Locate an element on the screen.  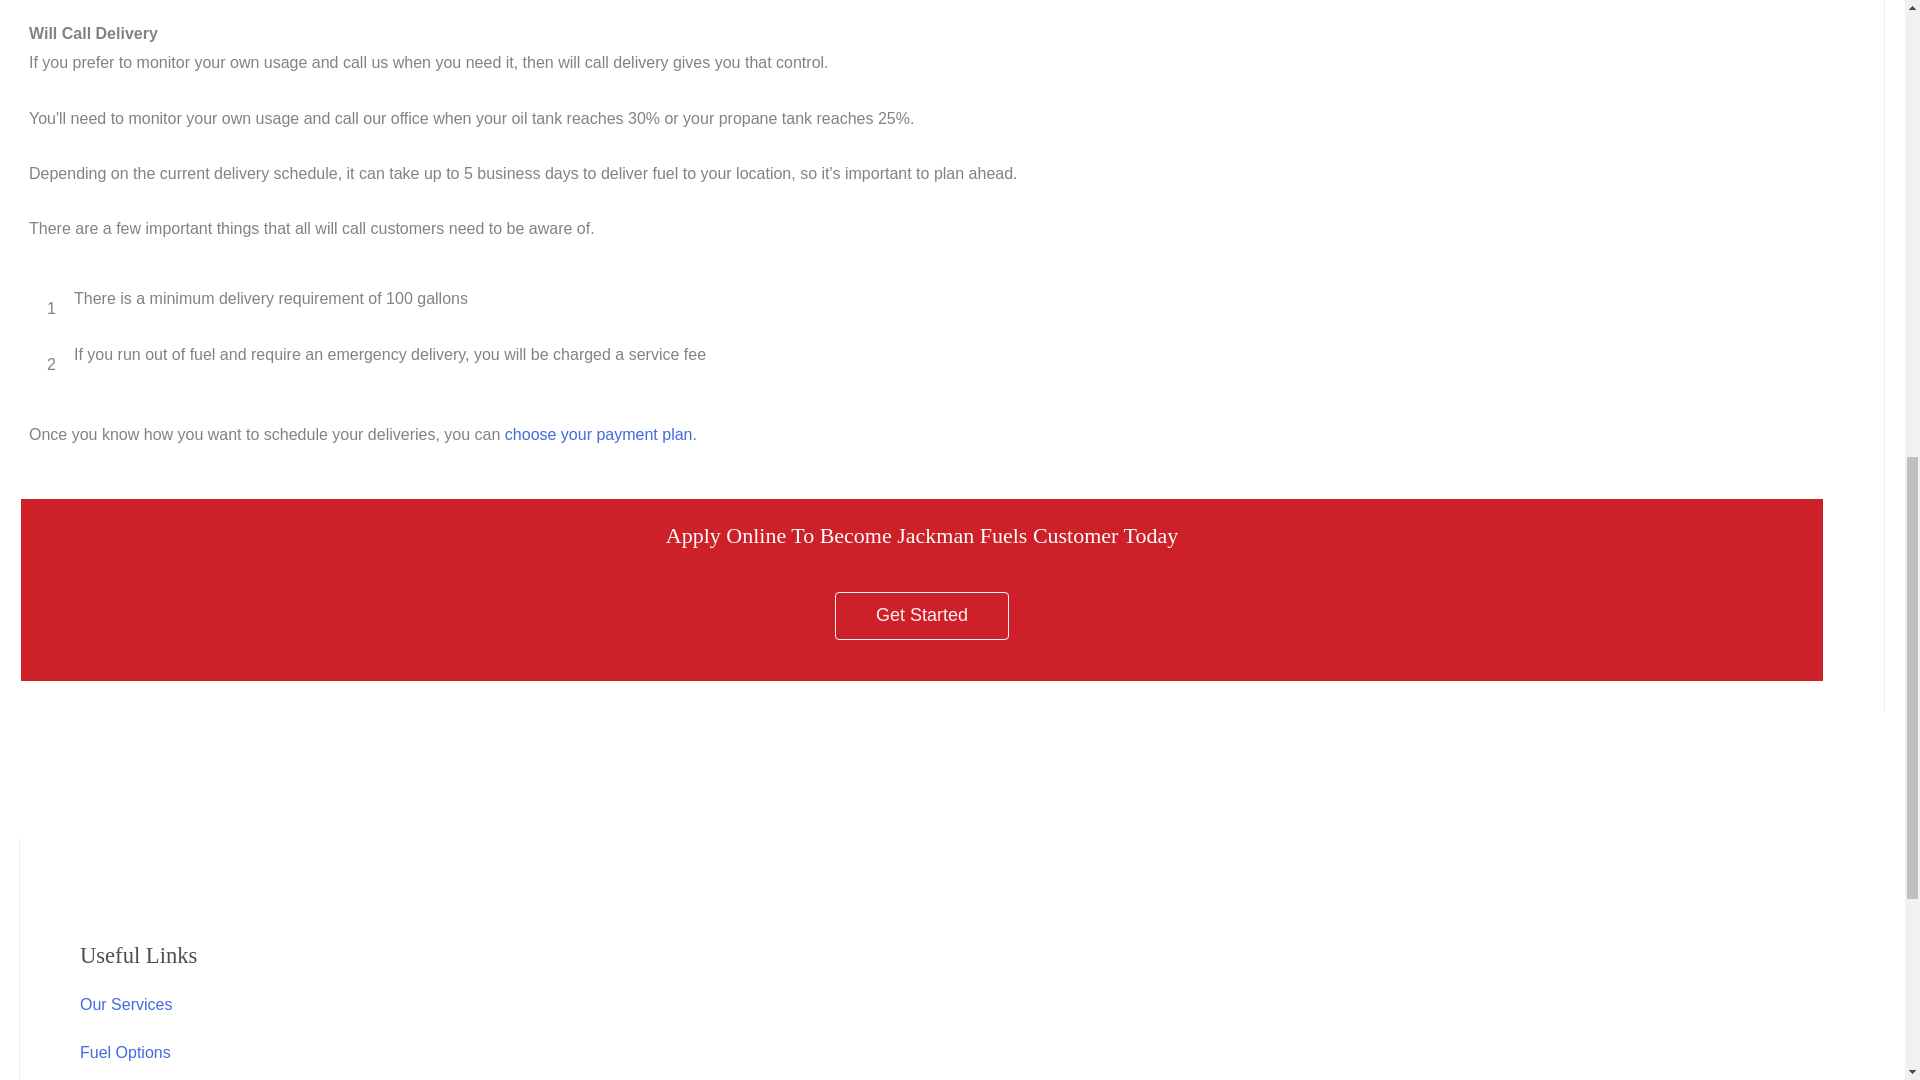
choose your payment plan. is located at coordinates (600, 434).